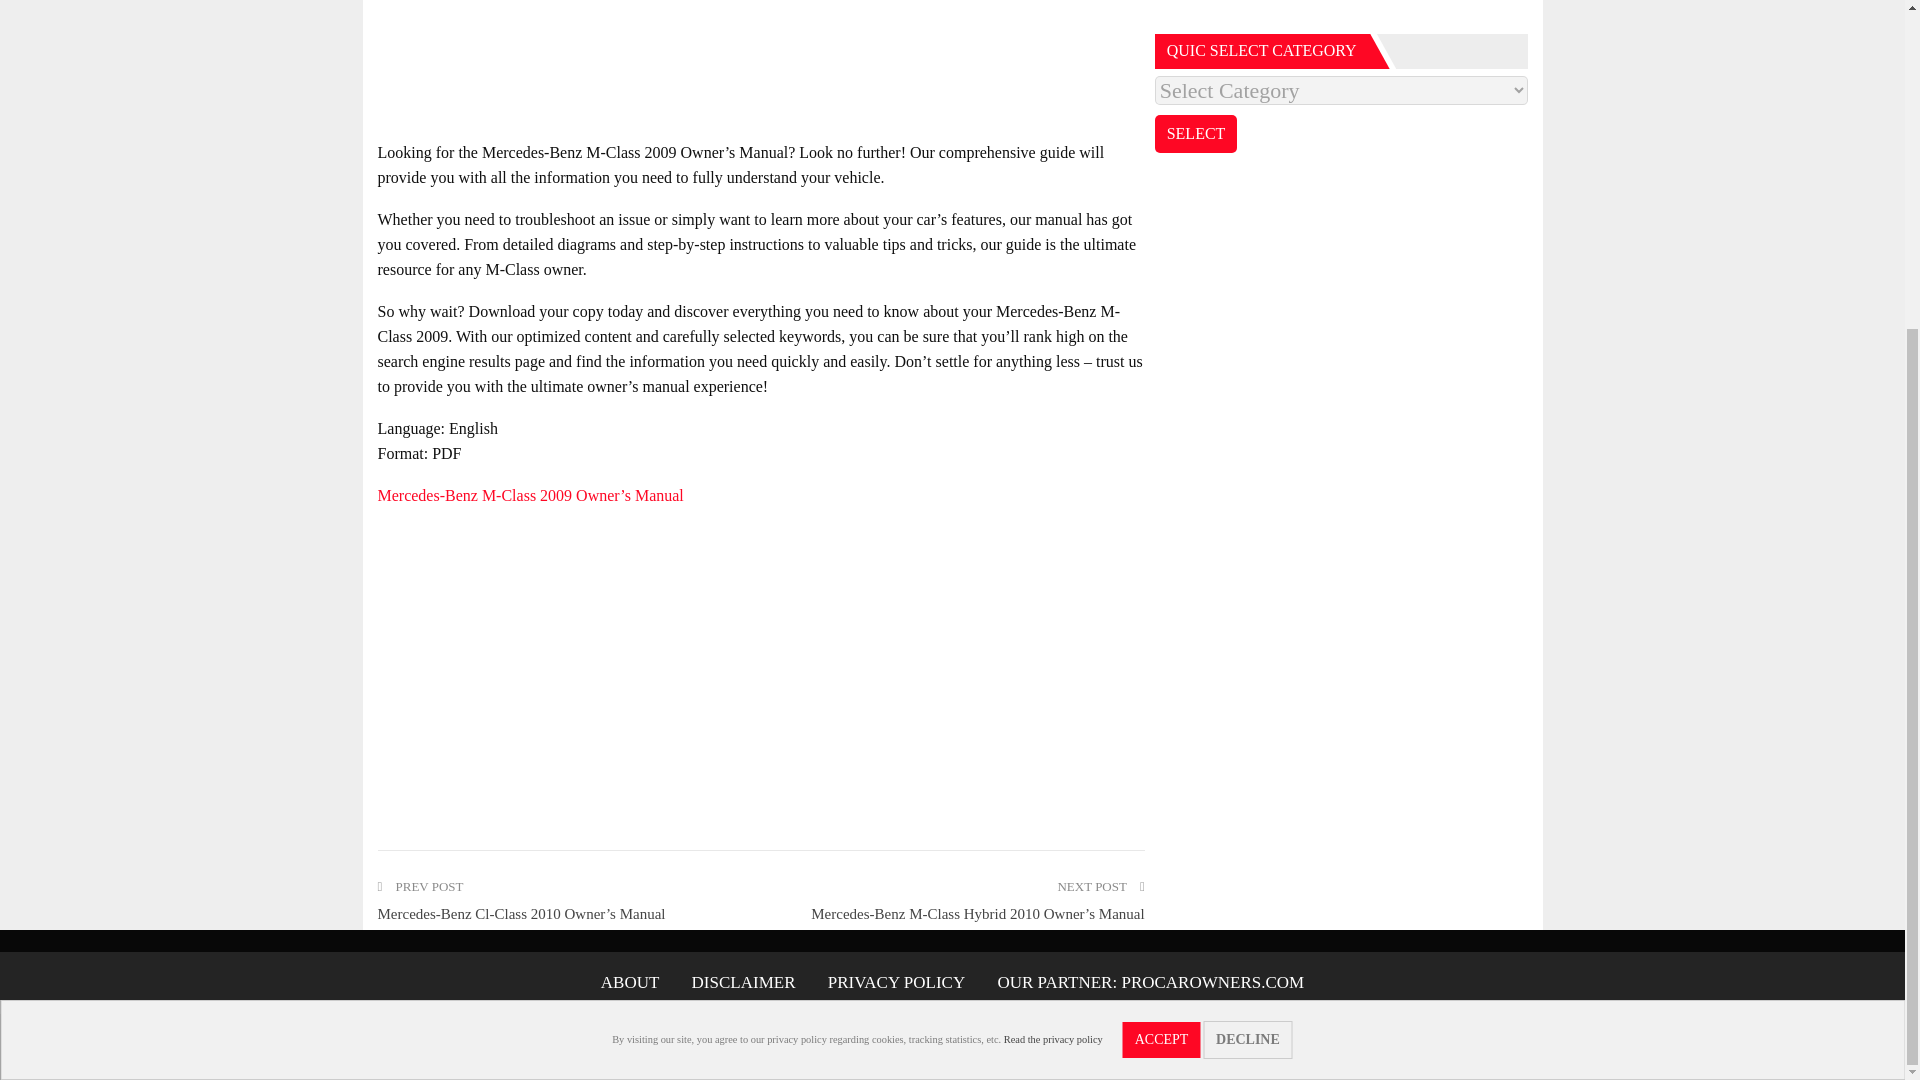 The image size is (1920, 1080). What do you see at coordinates (1053, 578) in the screenshot?
I see `Read the privacy policy` at bounding box center [1053, 578].